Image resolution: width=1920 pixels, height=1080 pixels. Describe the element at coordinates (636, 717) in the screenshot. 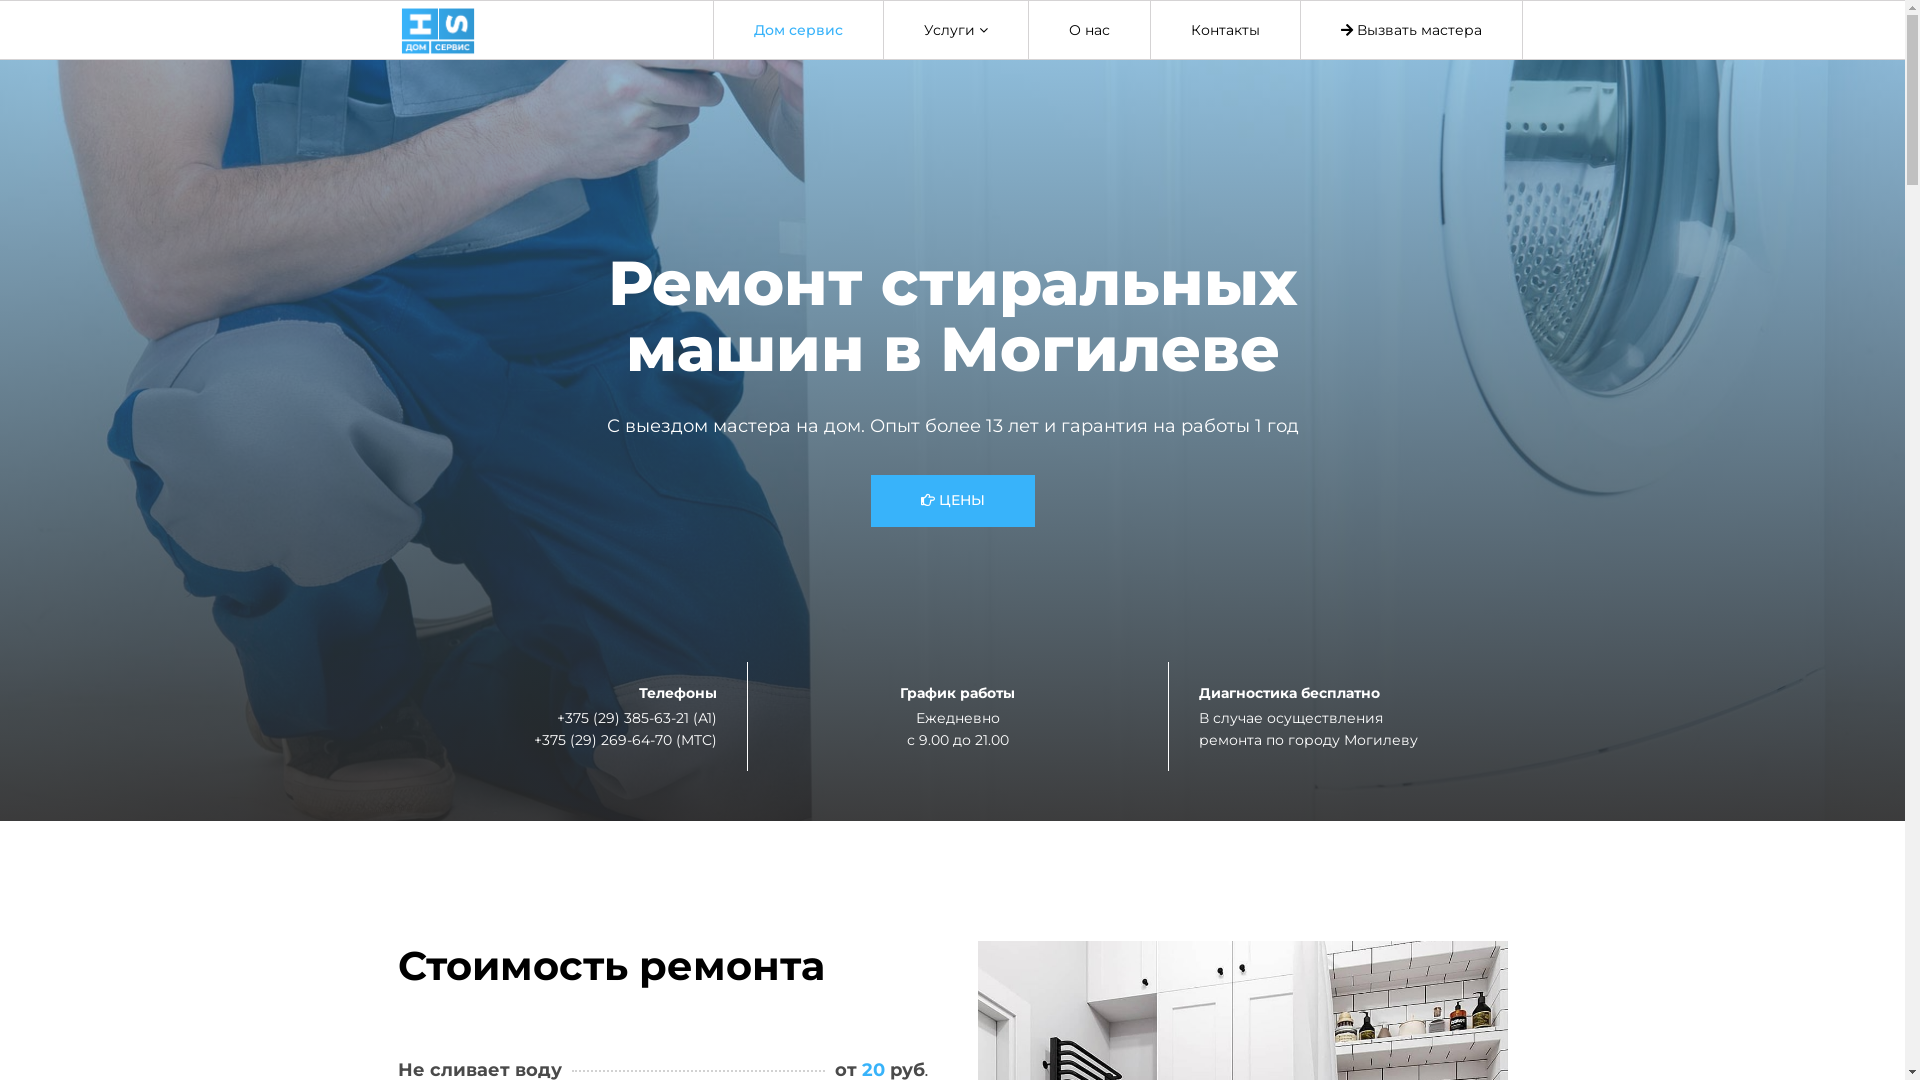

I see `+375 (29) 385-63-21 (A1)` at that location.